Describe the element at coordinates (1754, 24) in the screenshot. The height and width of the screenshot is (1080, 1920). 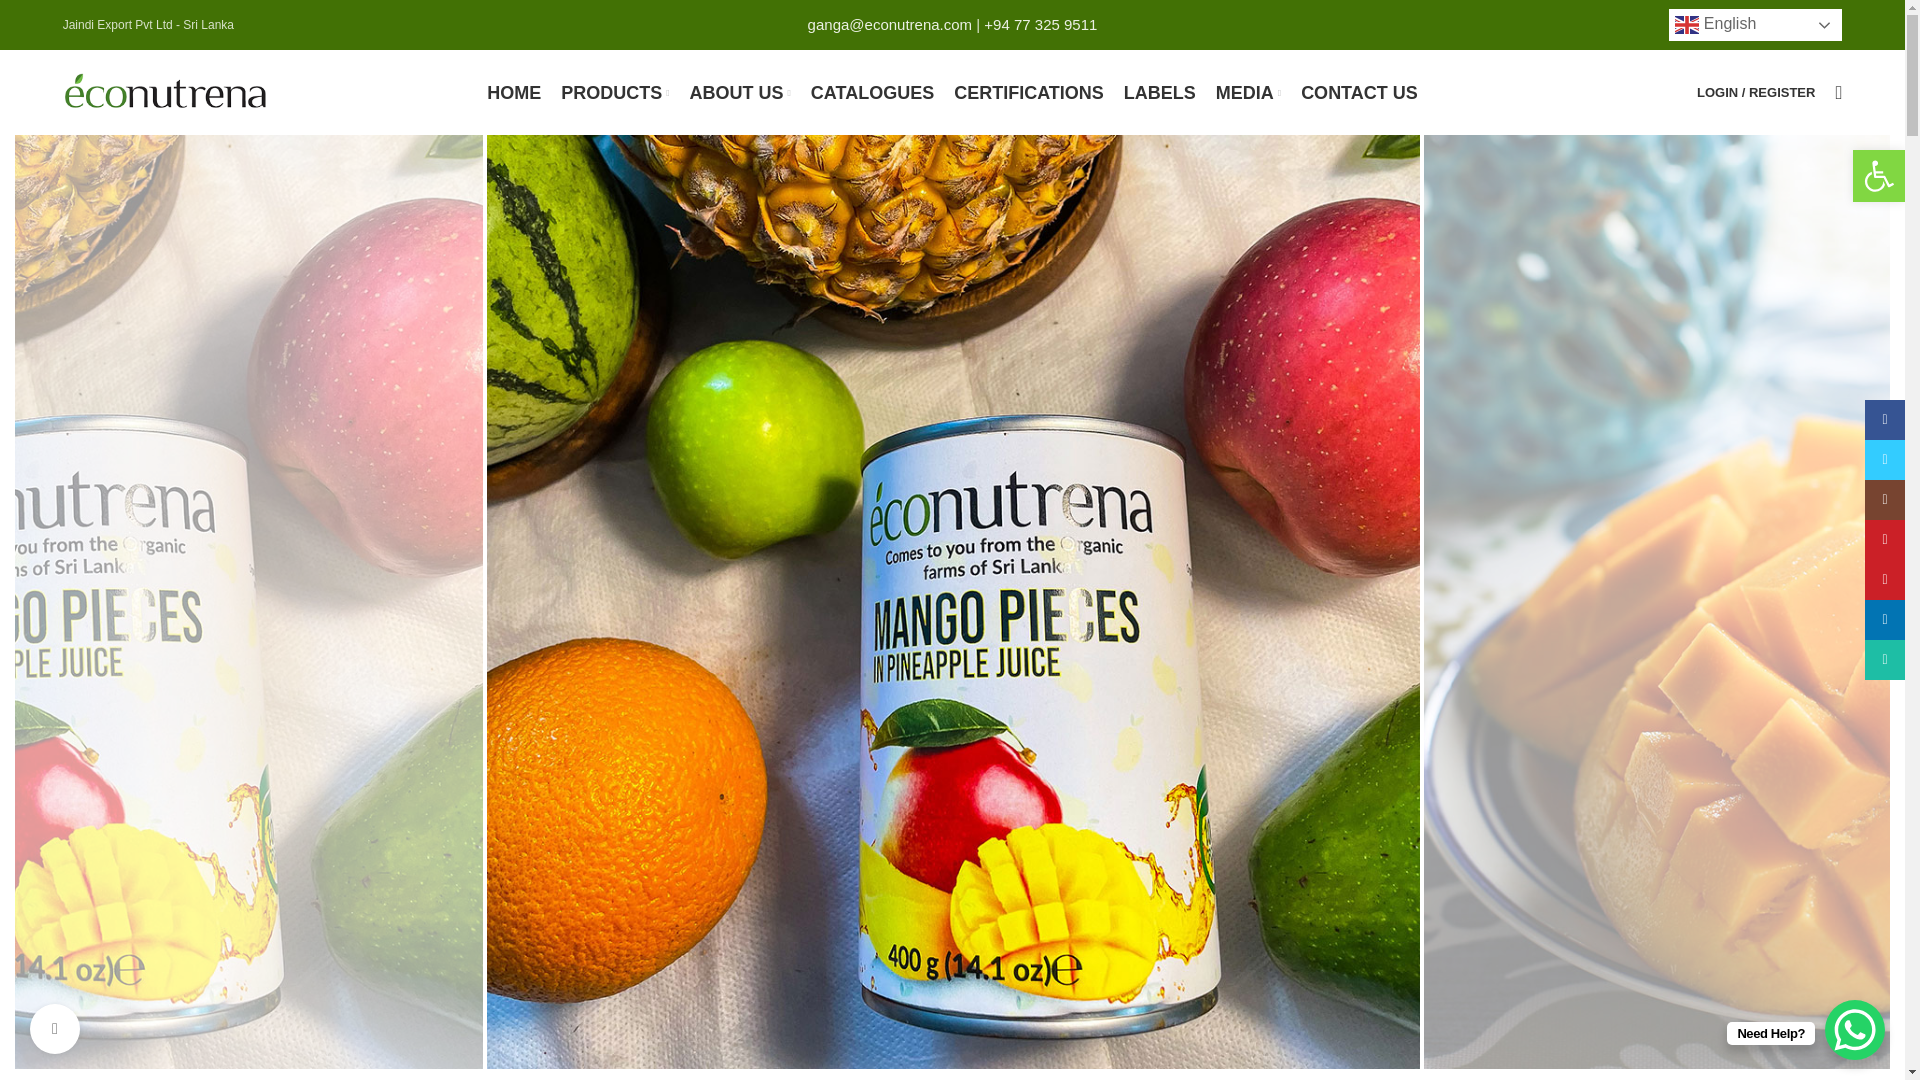
I see `English` at that location.